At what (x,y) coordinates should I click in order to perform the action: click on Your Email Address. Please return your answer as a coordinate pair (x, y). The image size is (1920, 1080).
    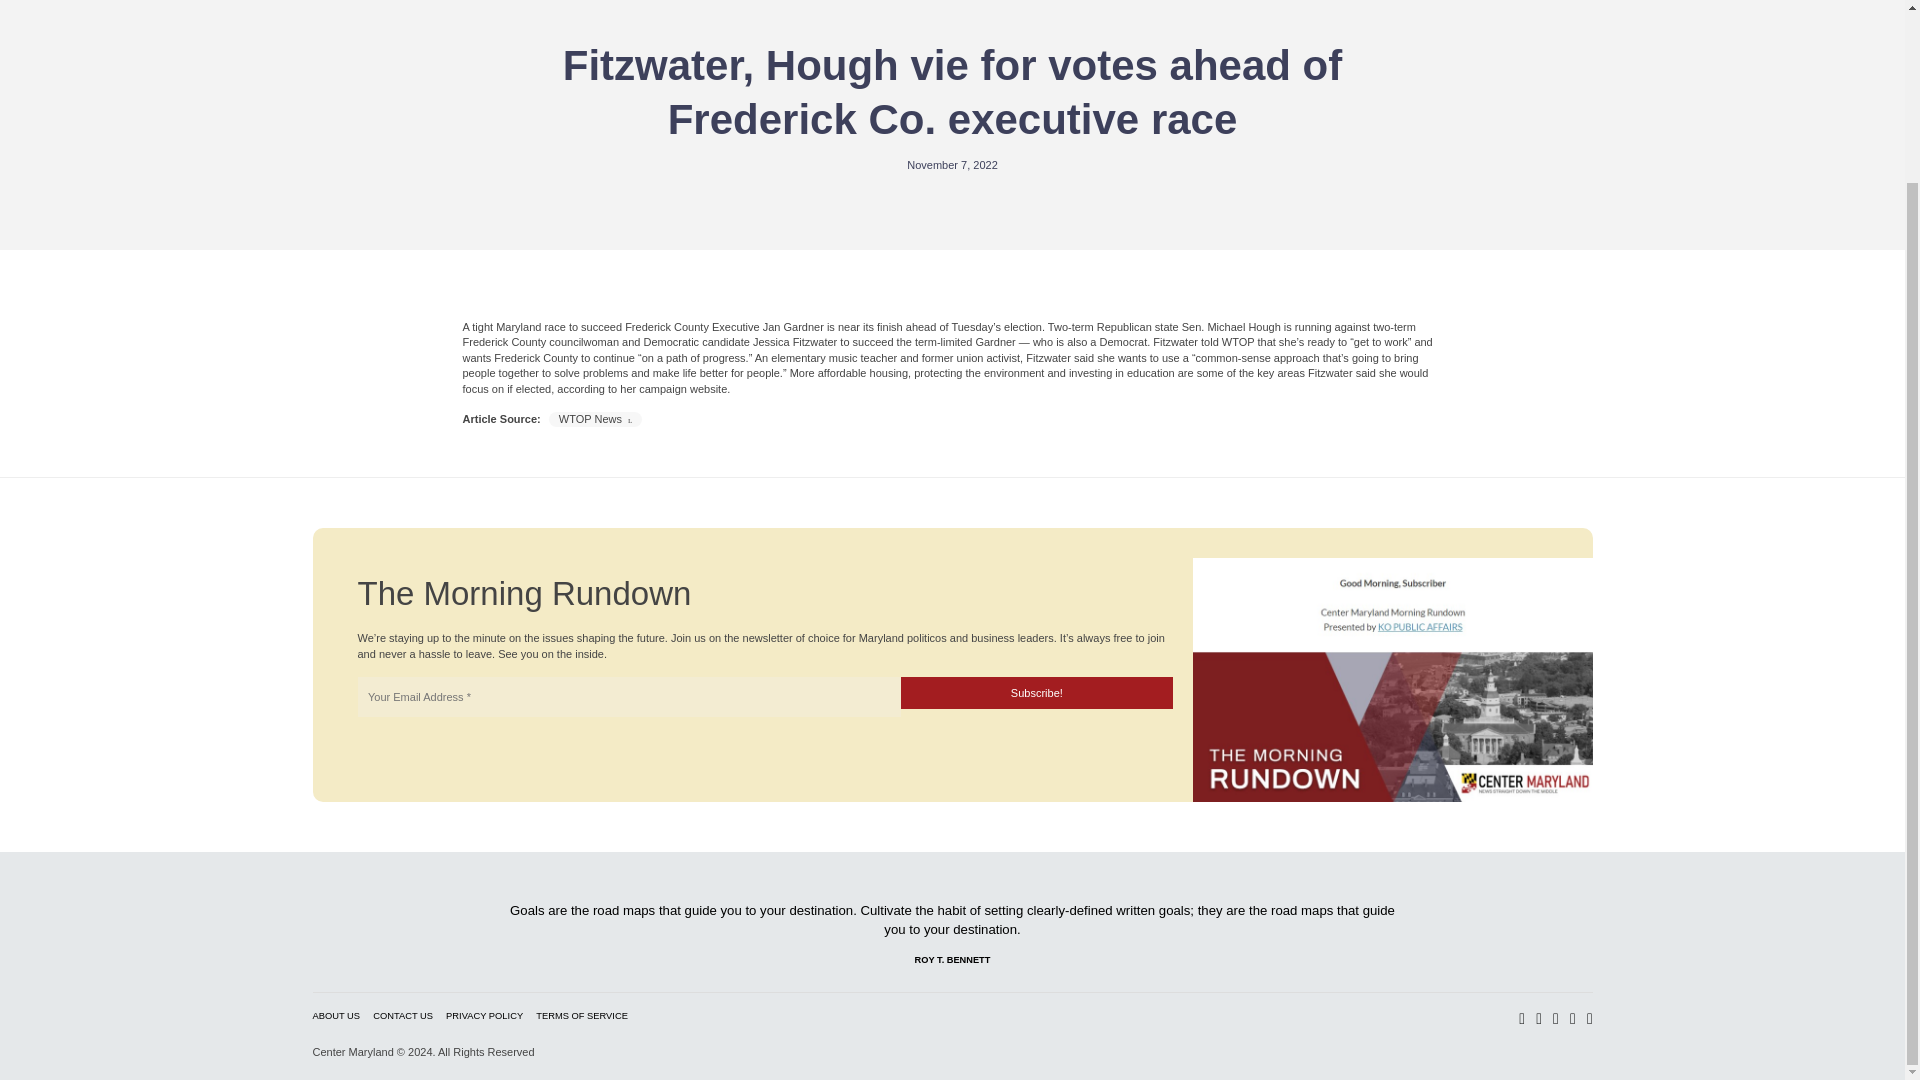
    Looking at the image, I should click on (628, 697).